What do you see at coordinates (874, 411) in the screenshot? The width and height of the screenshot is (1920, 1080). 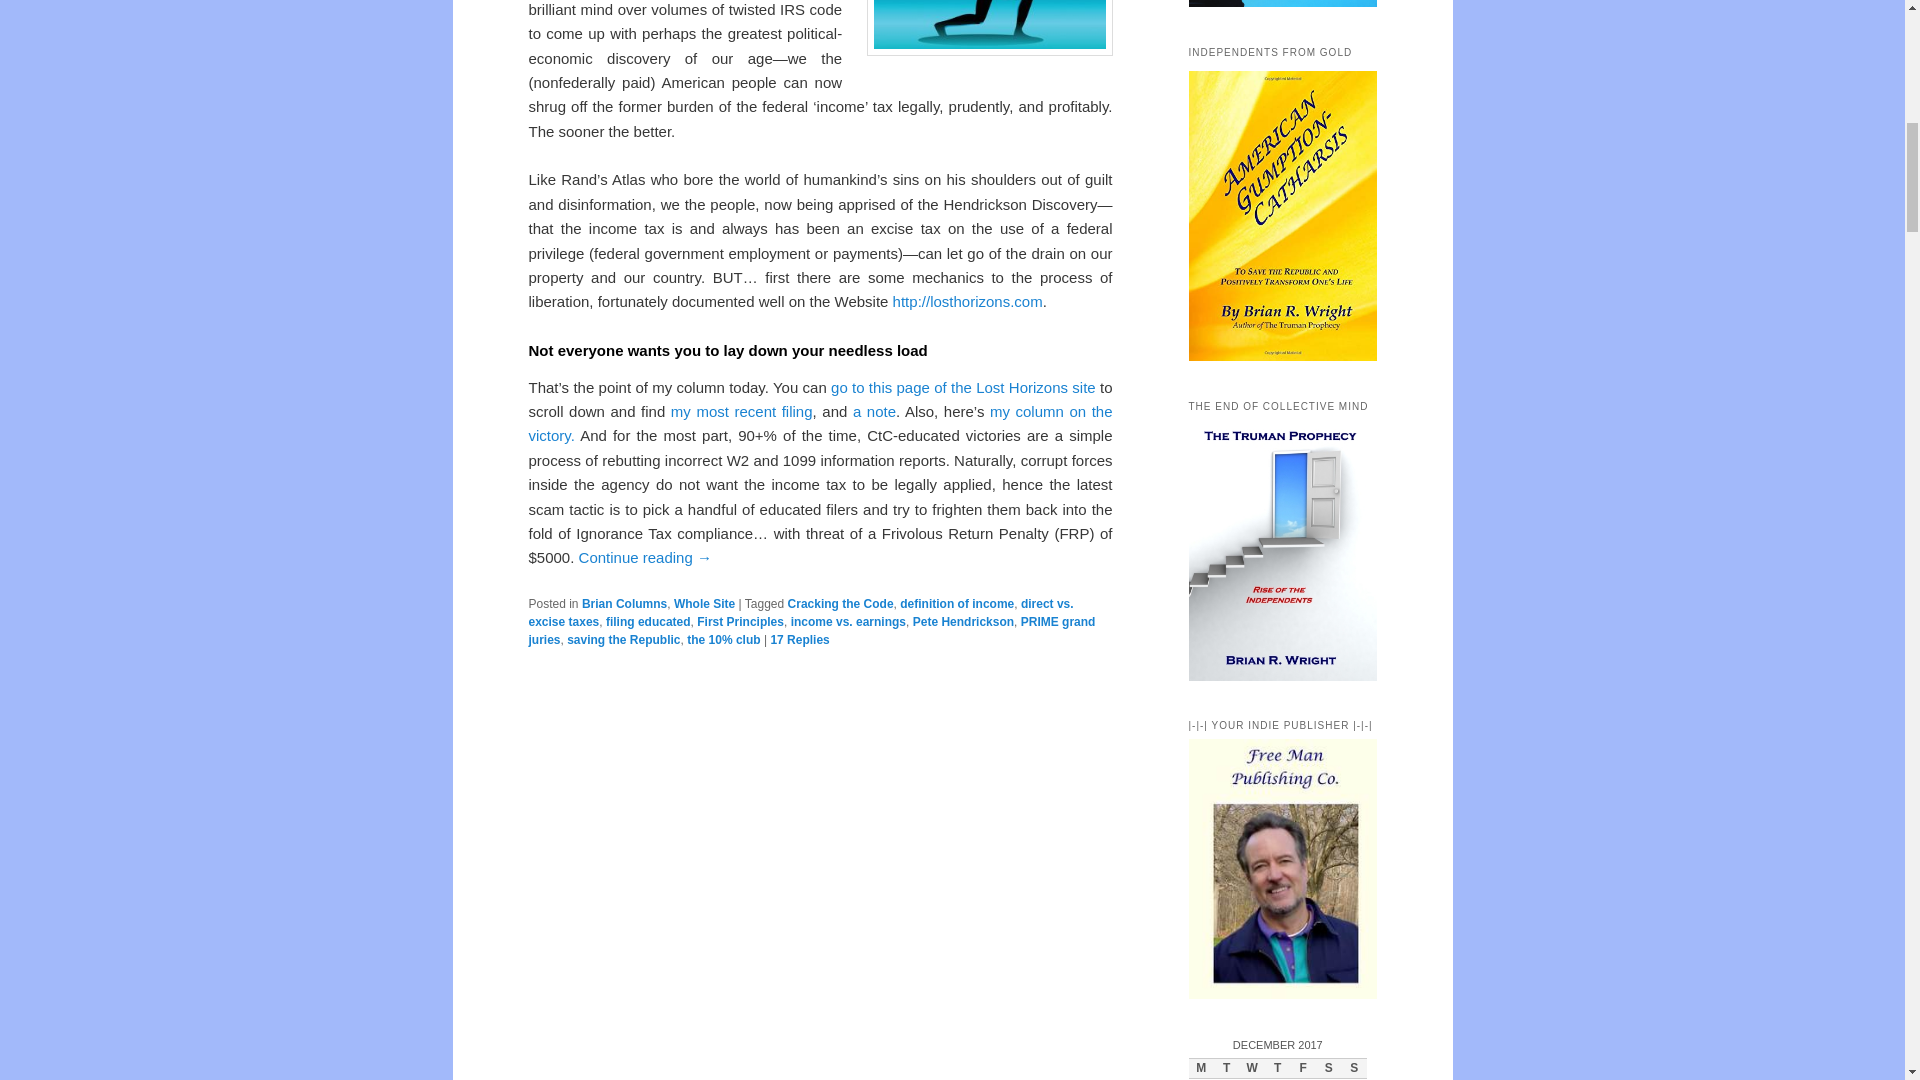 I see `a note` at bounding box center [874, 411].